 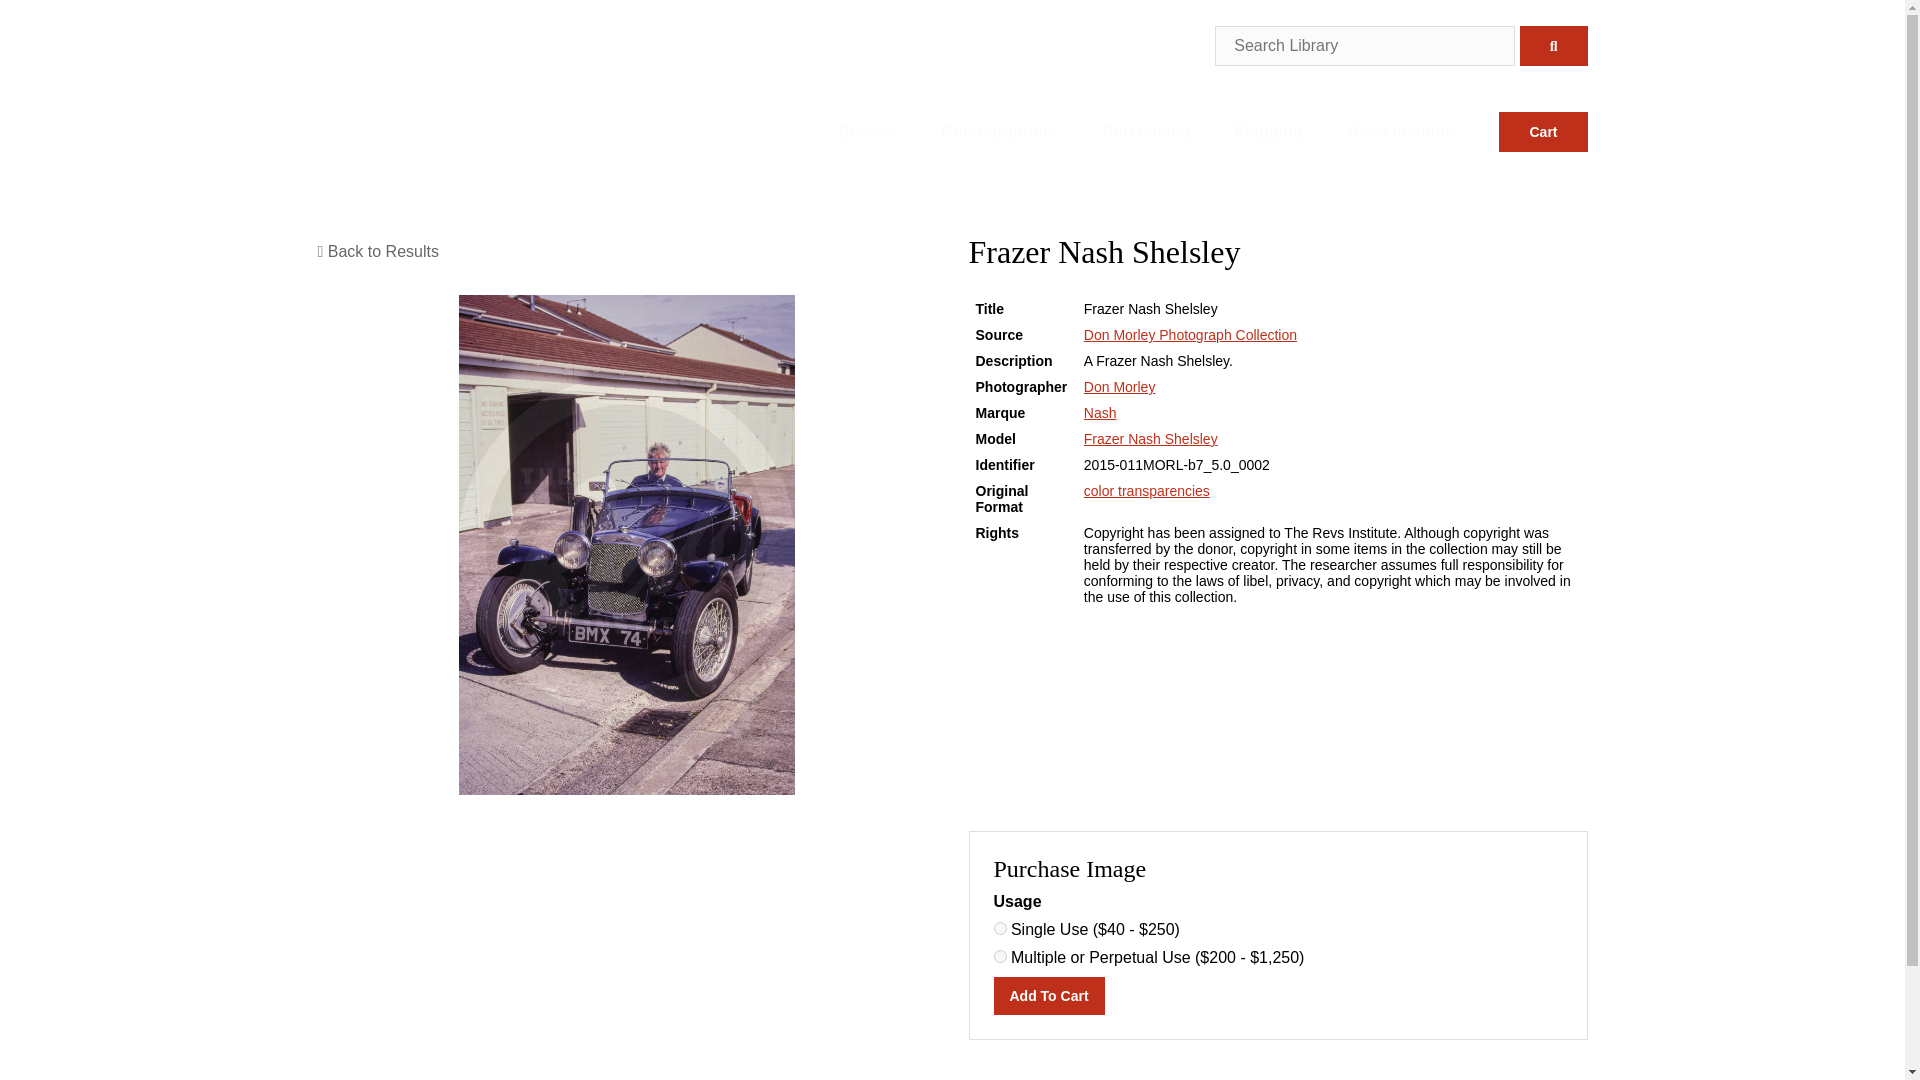 What do you see at coordinates (1190, 335) in the screenshot?
I see `Don Morley Photograph Collection` at bounding box center [1190, 335].